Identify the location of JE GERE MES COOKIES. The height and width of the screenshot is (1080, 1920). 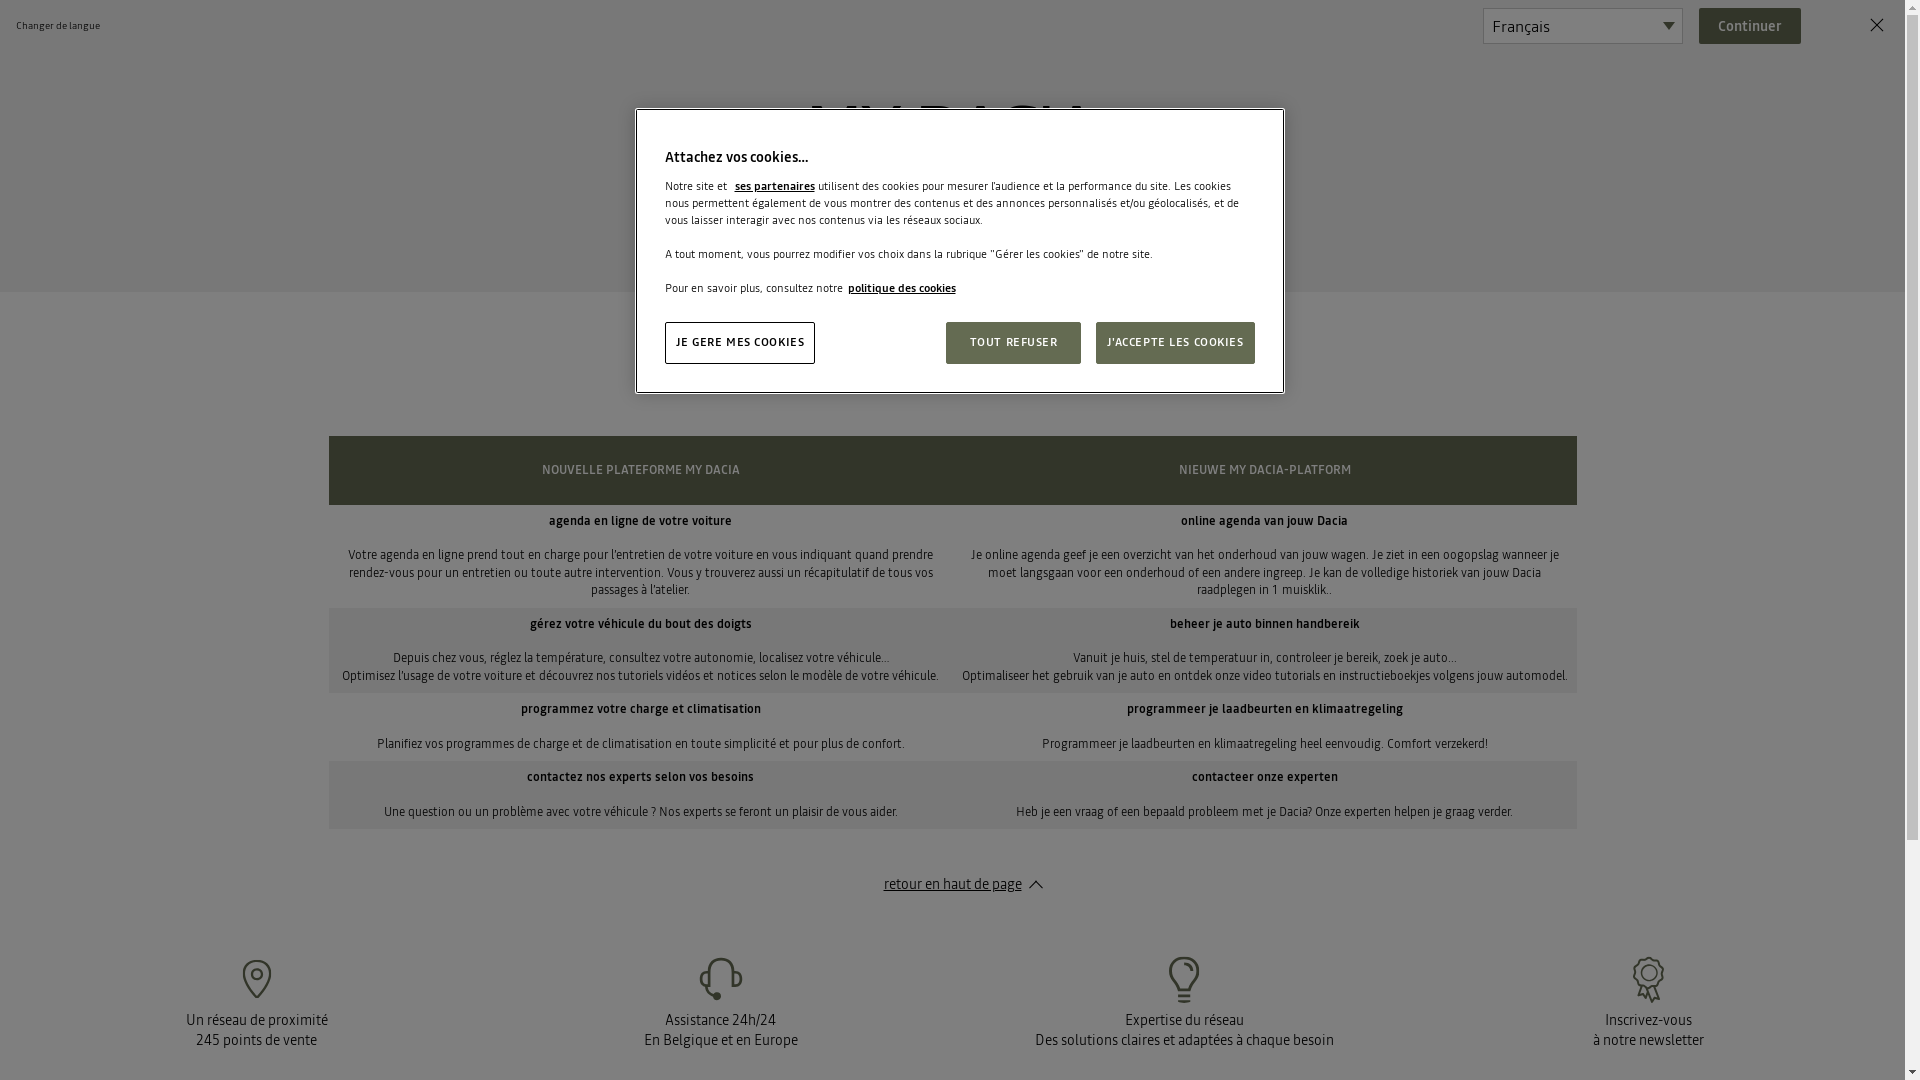
(740, 343).